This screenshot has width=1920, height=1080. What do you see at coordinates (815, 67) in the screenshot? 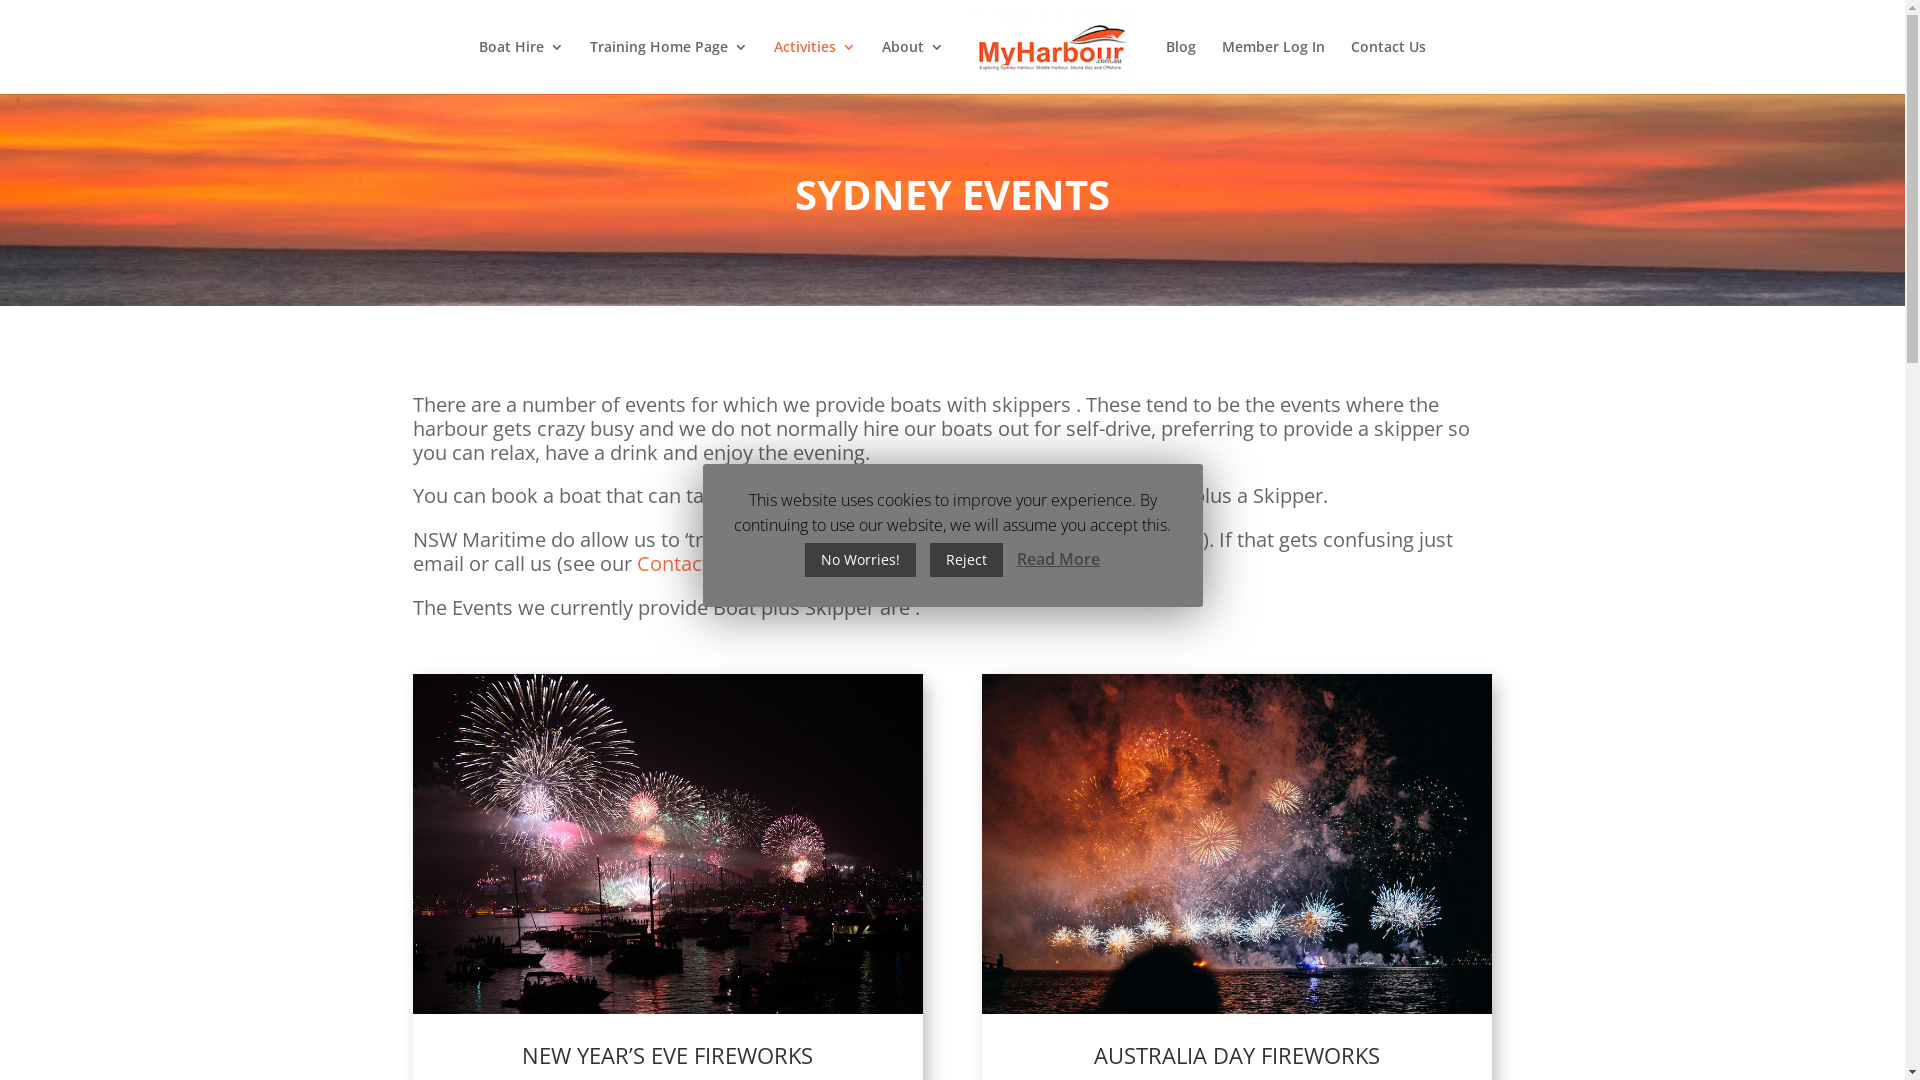
I see `Activities` at bounding box center [815, 67].